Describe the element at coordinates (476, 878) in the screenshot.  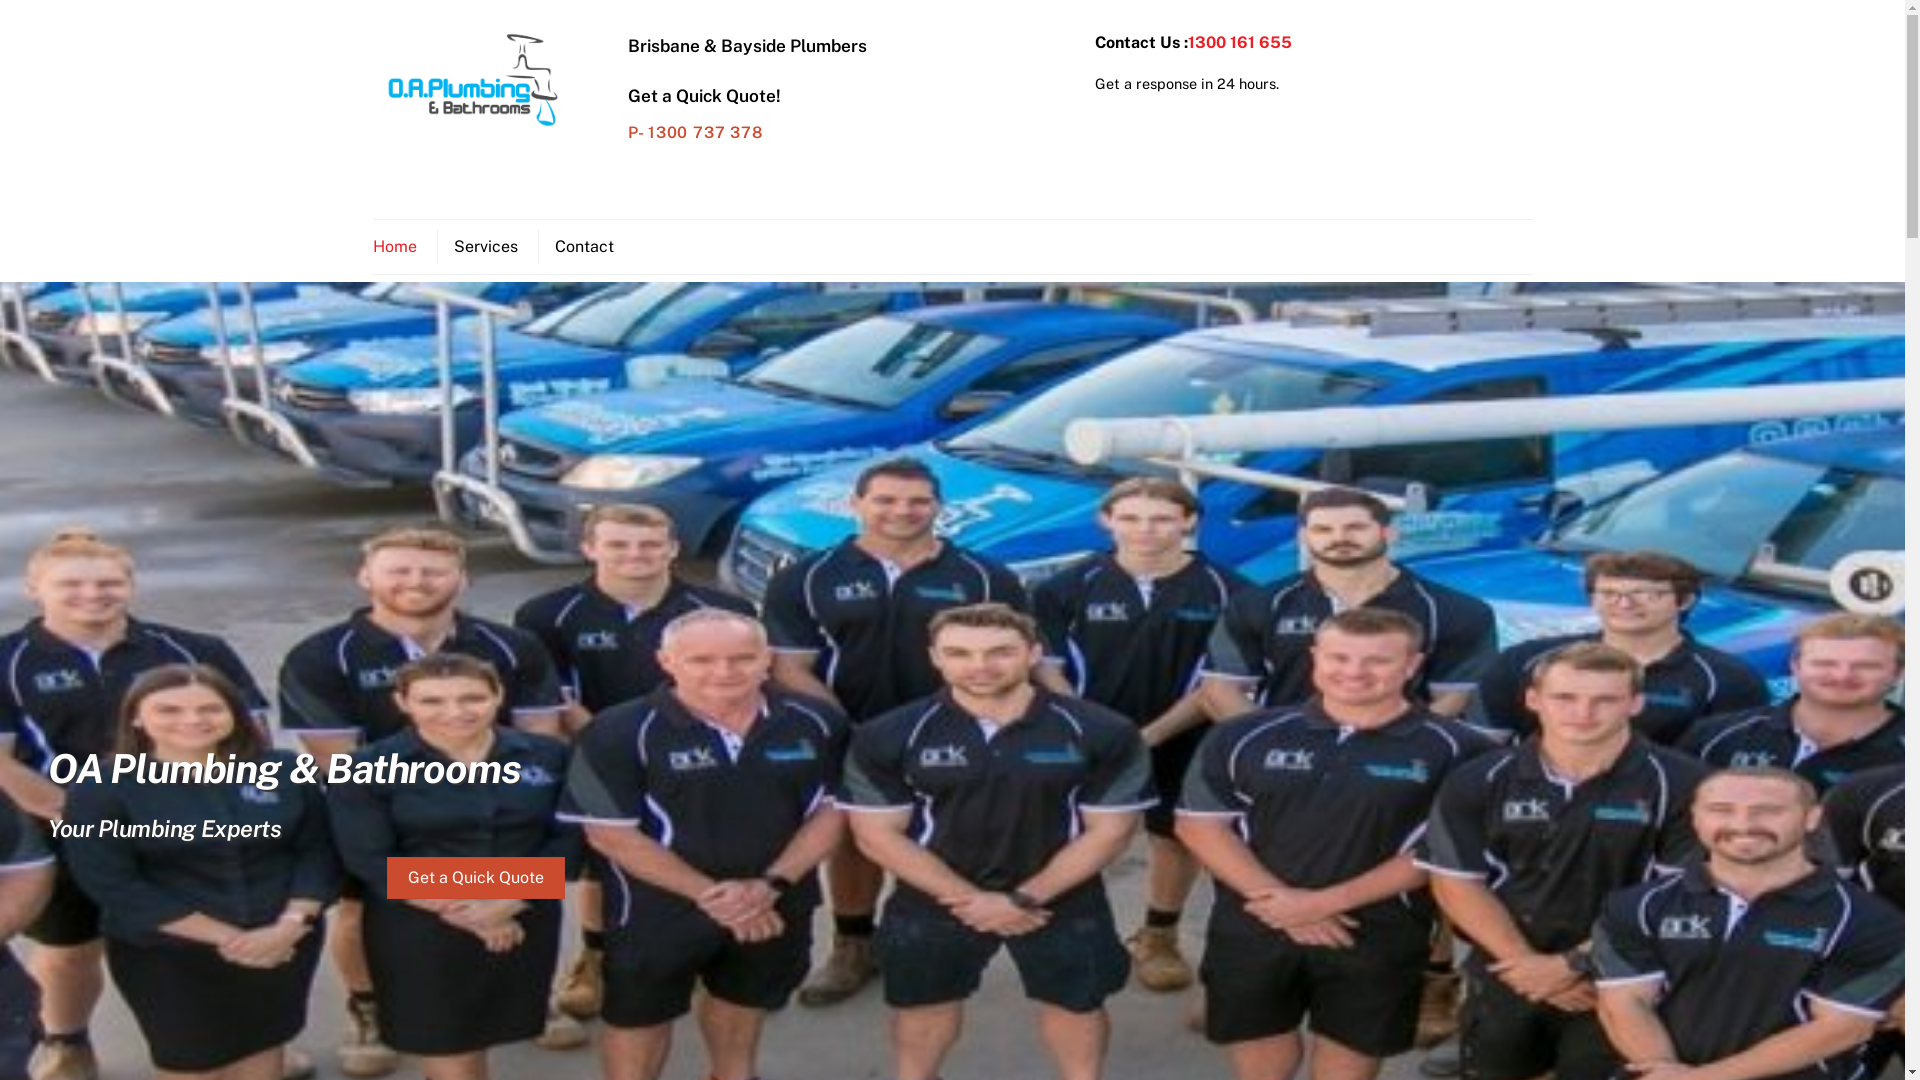
I see `Get a Quick Quote` at that location.